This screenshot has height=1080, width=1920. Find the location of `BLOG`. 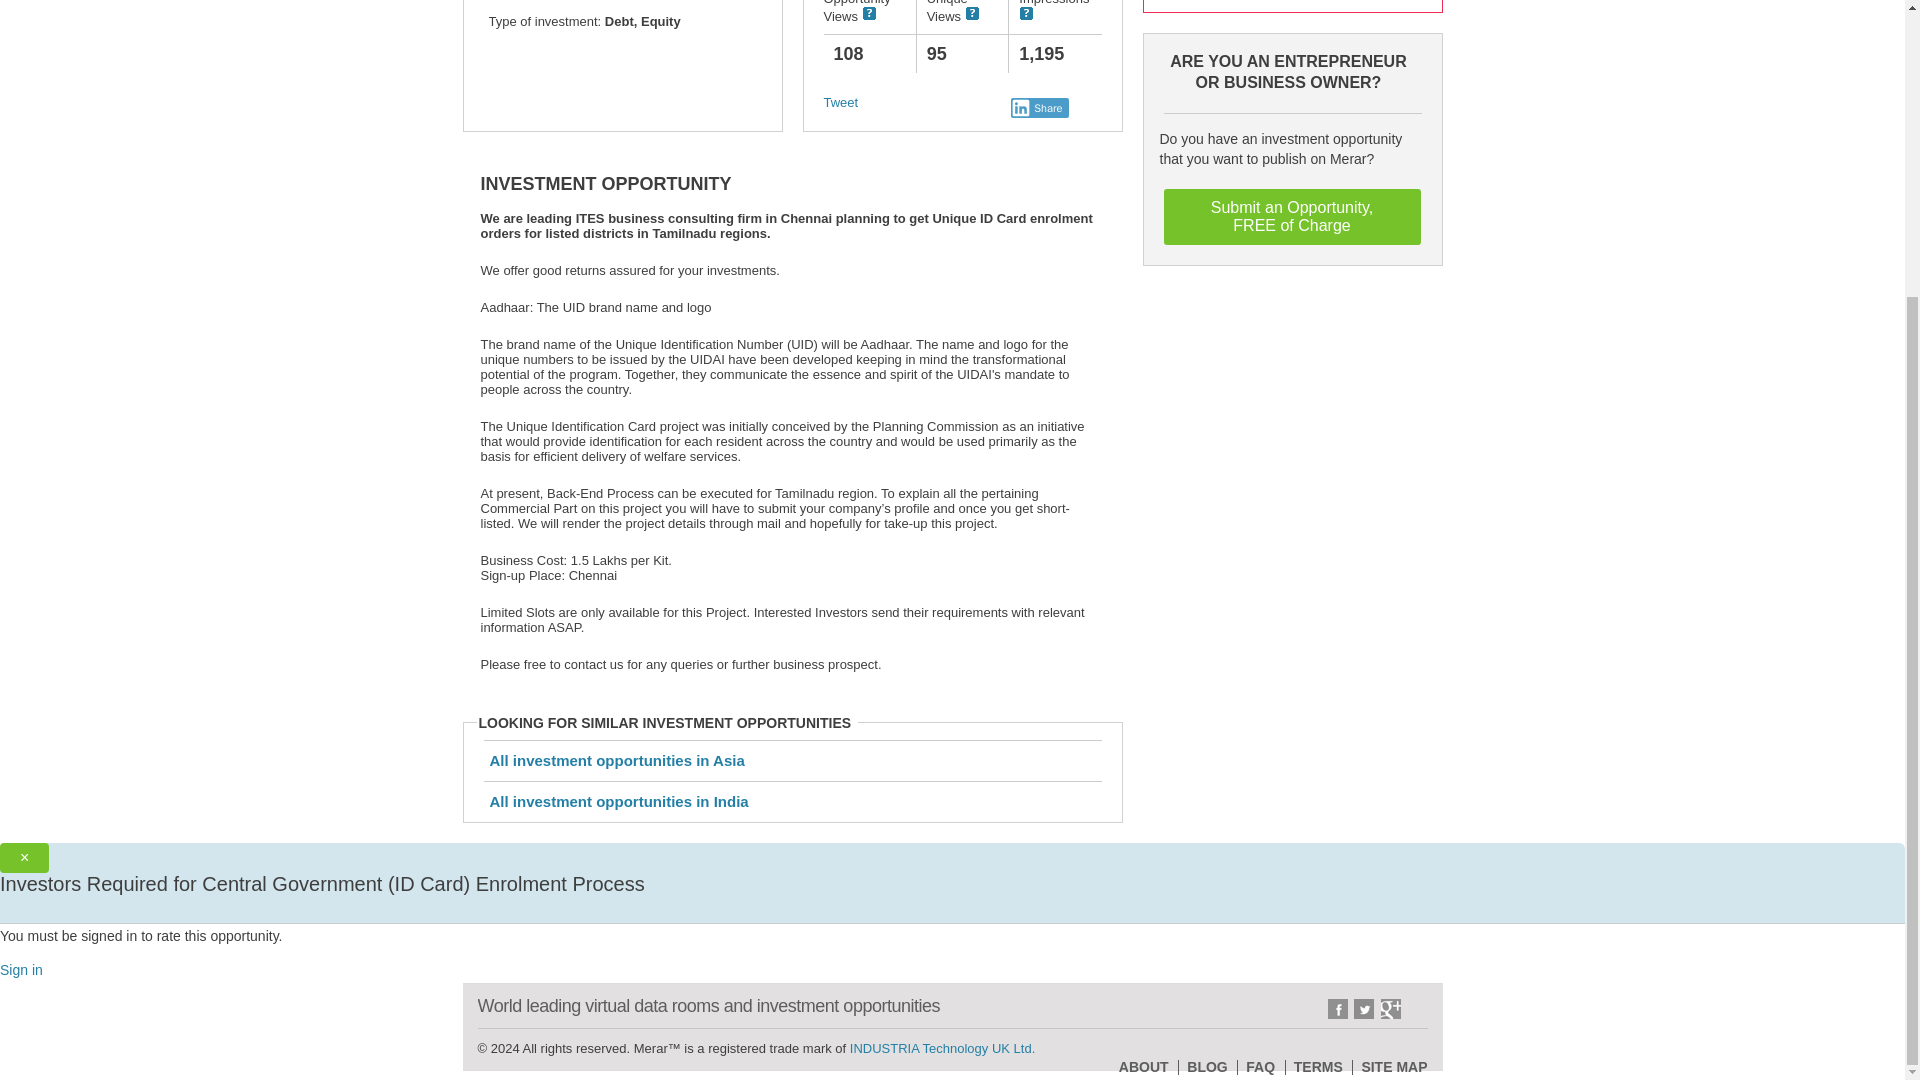

BLOG is located at coordinates (1206, 1066).